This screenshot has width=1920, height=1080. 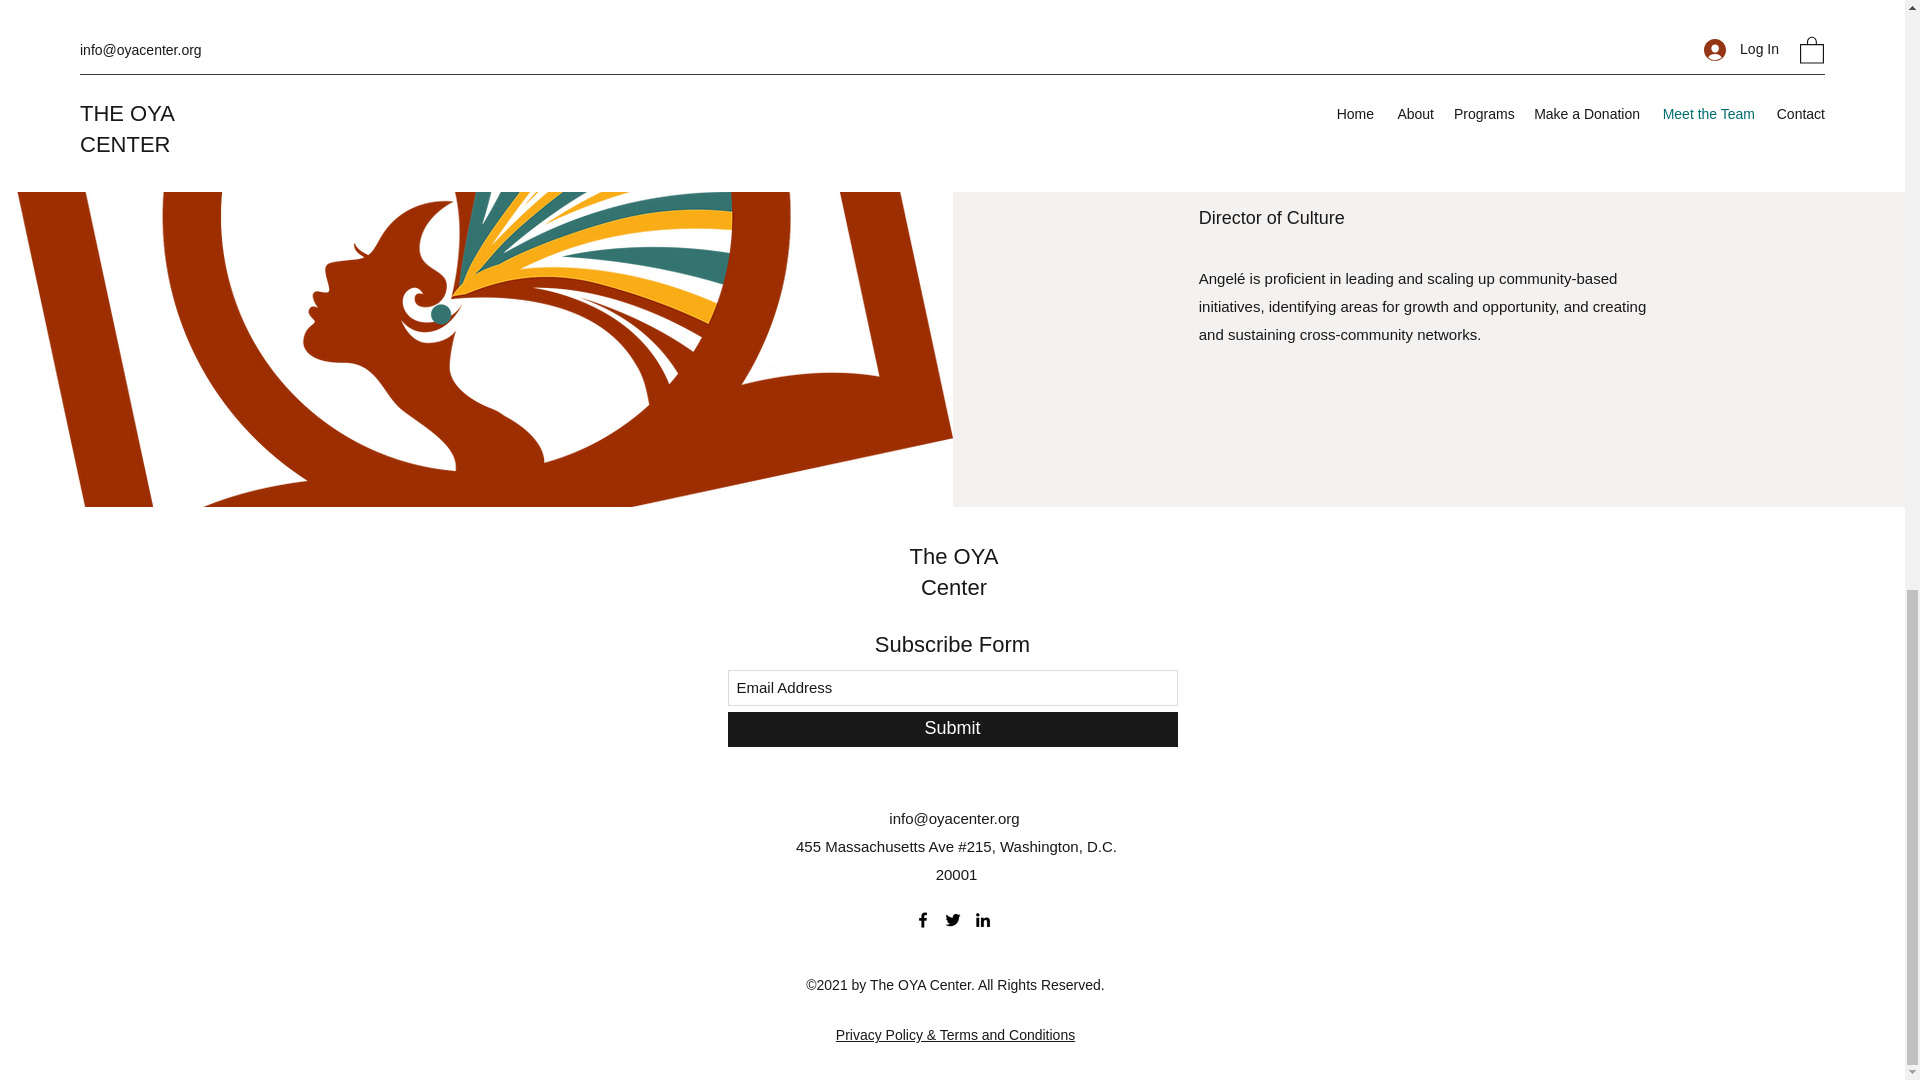 What do you see at coordinates (954, 572) in the screenshot?
I see `The OYA Center` at bounding box center [954, 572].